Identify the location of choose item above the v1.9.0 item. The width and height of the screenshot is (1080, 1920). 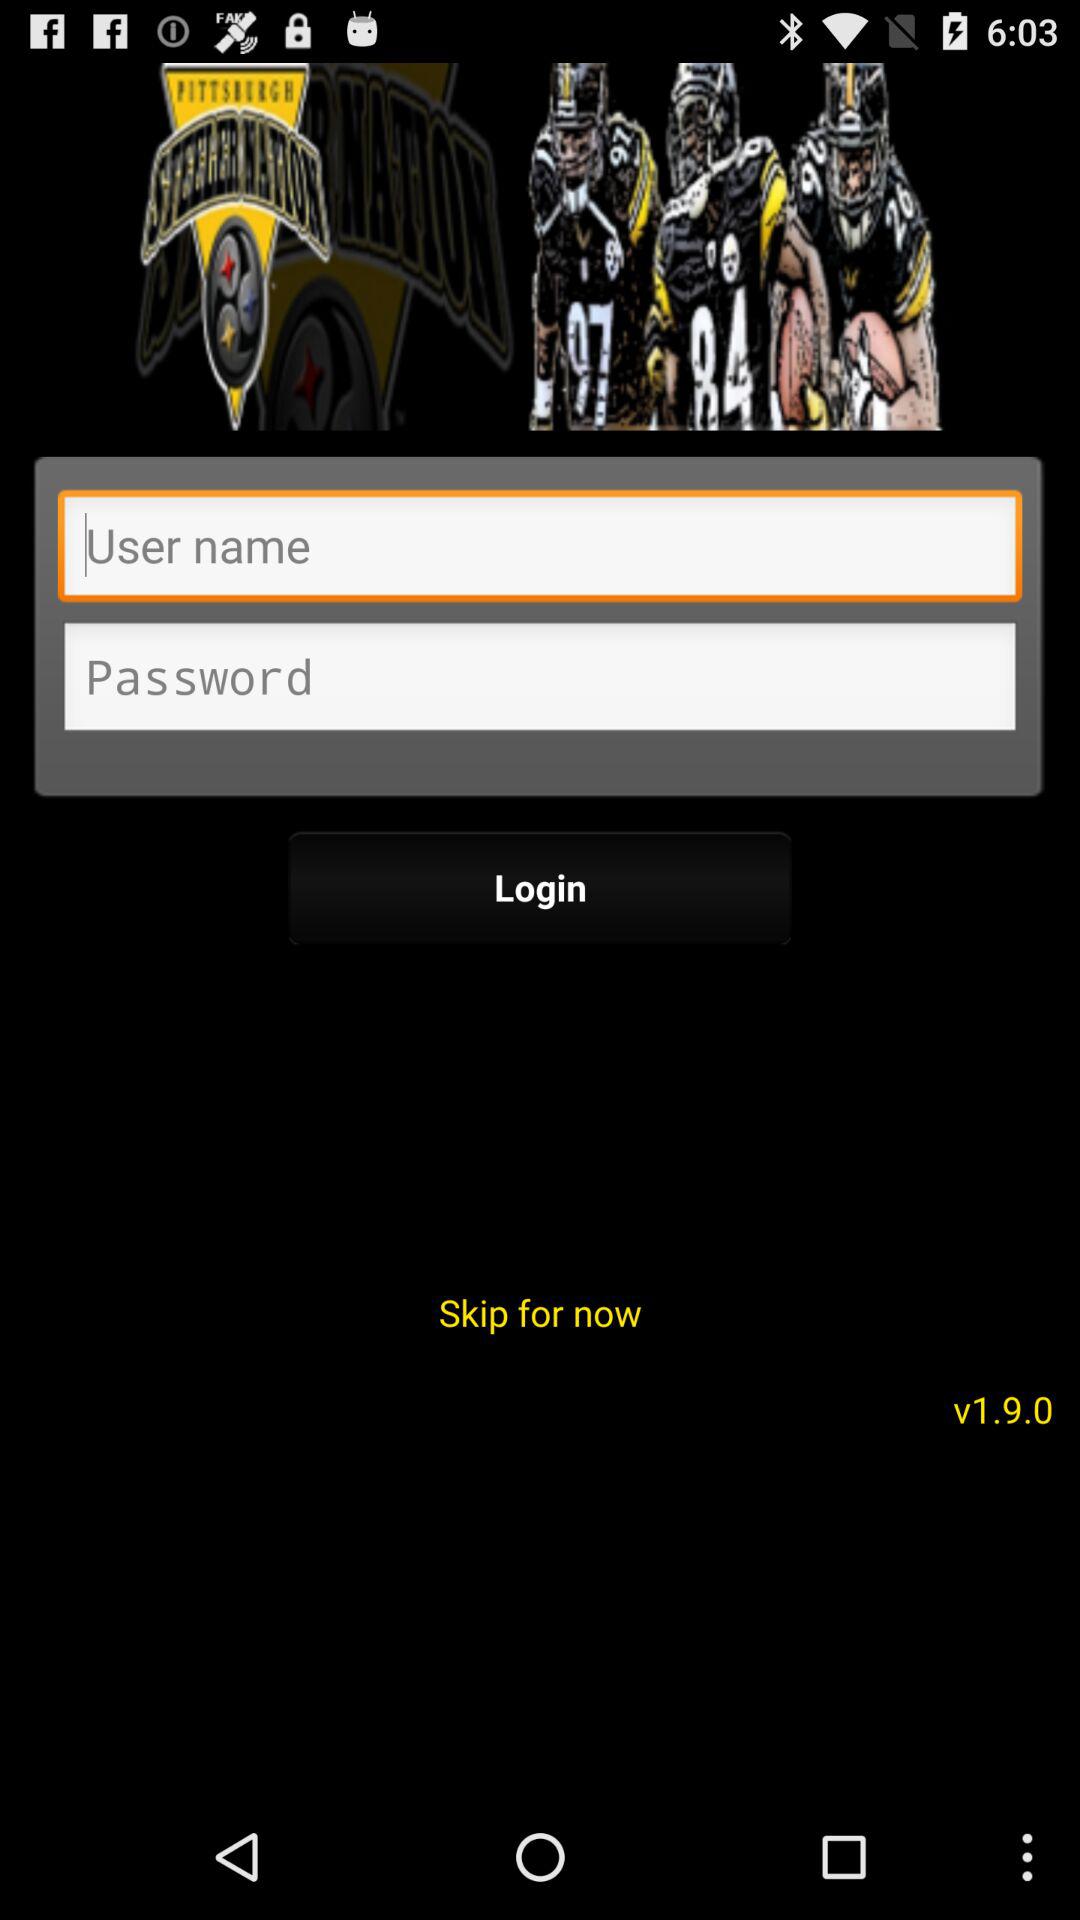
(540, 1312).